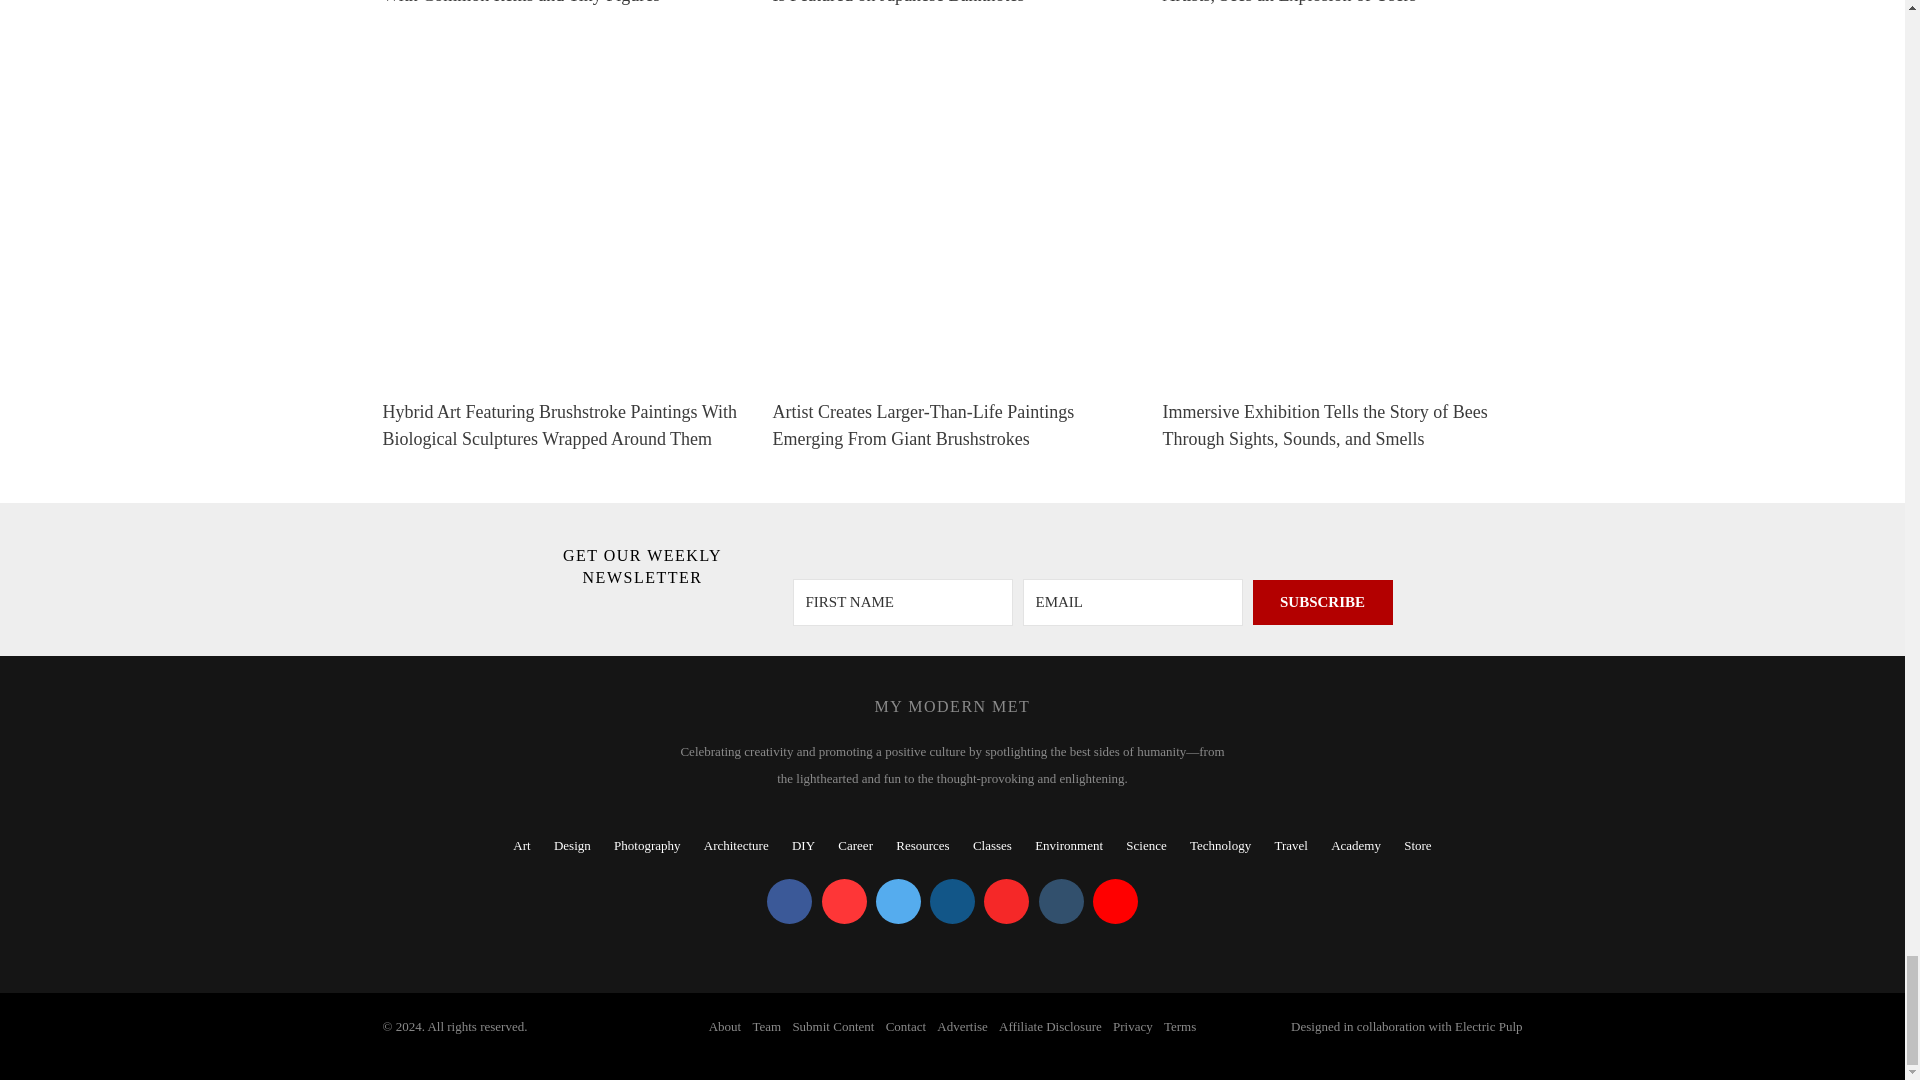 This screenshot has width=1920, height=1080. Describe the element at coordinates (789, 902) in the screenshot. I see `My Modern Met on Facebook` at that location.